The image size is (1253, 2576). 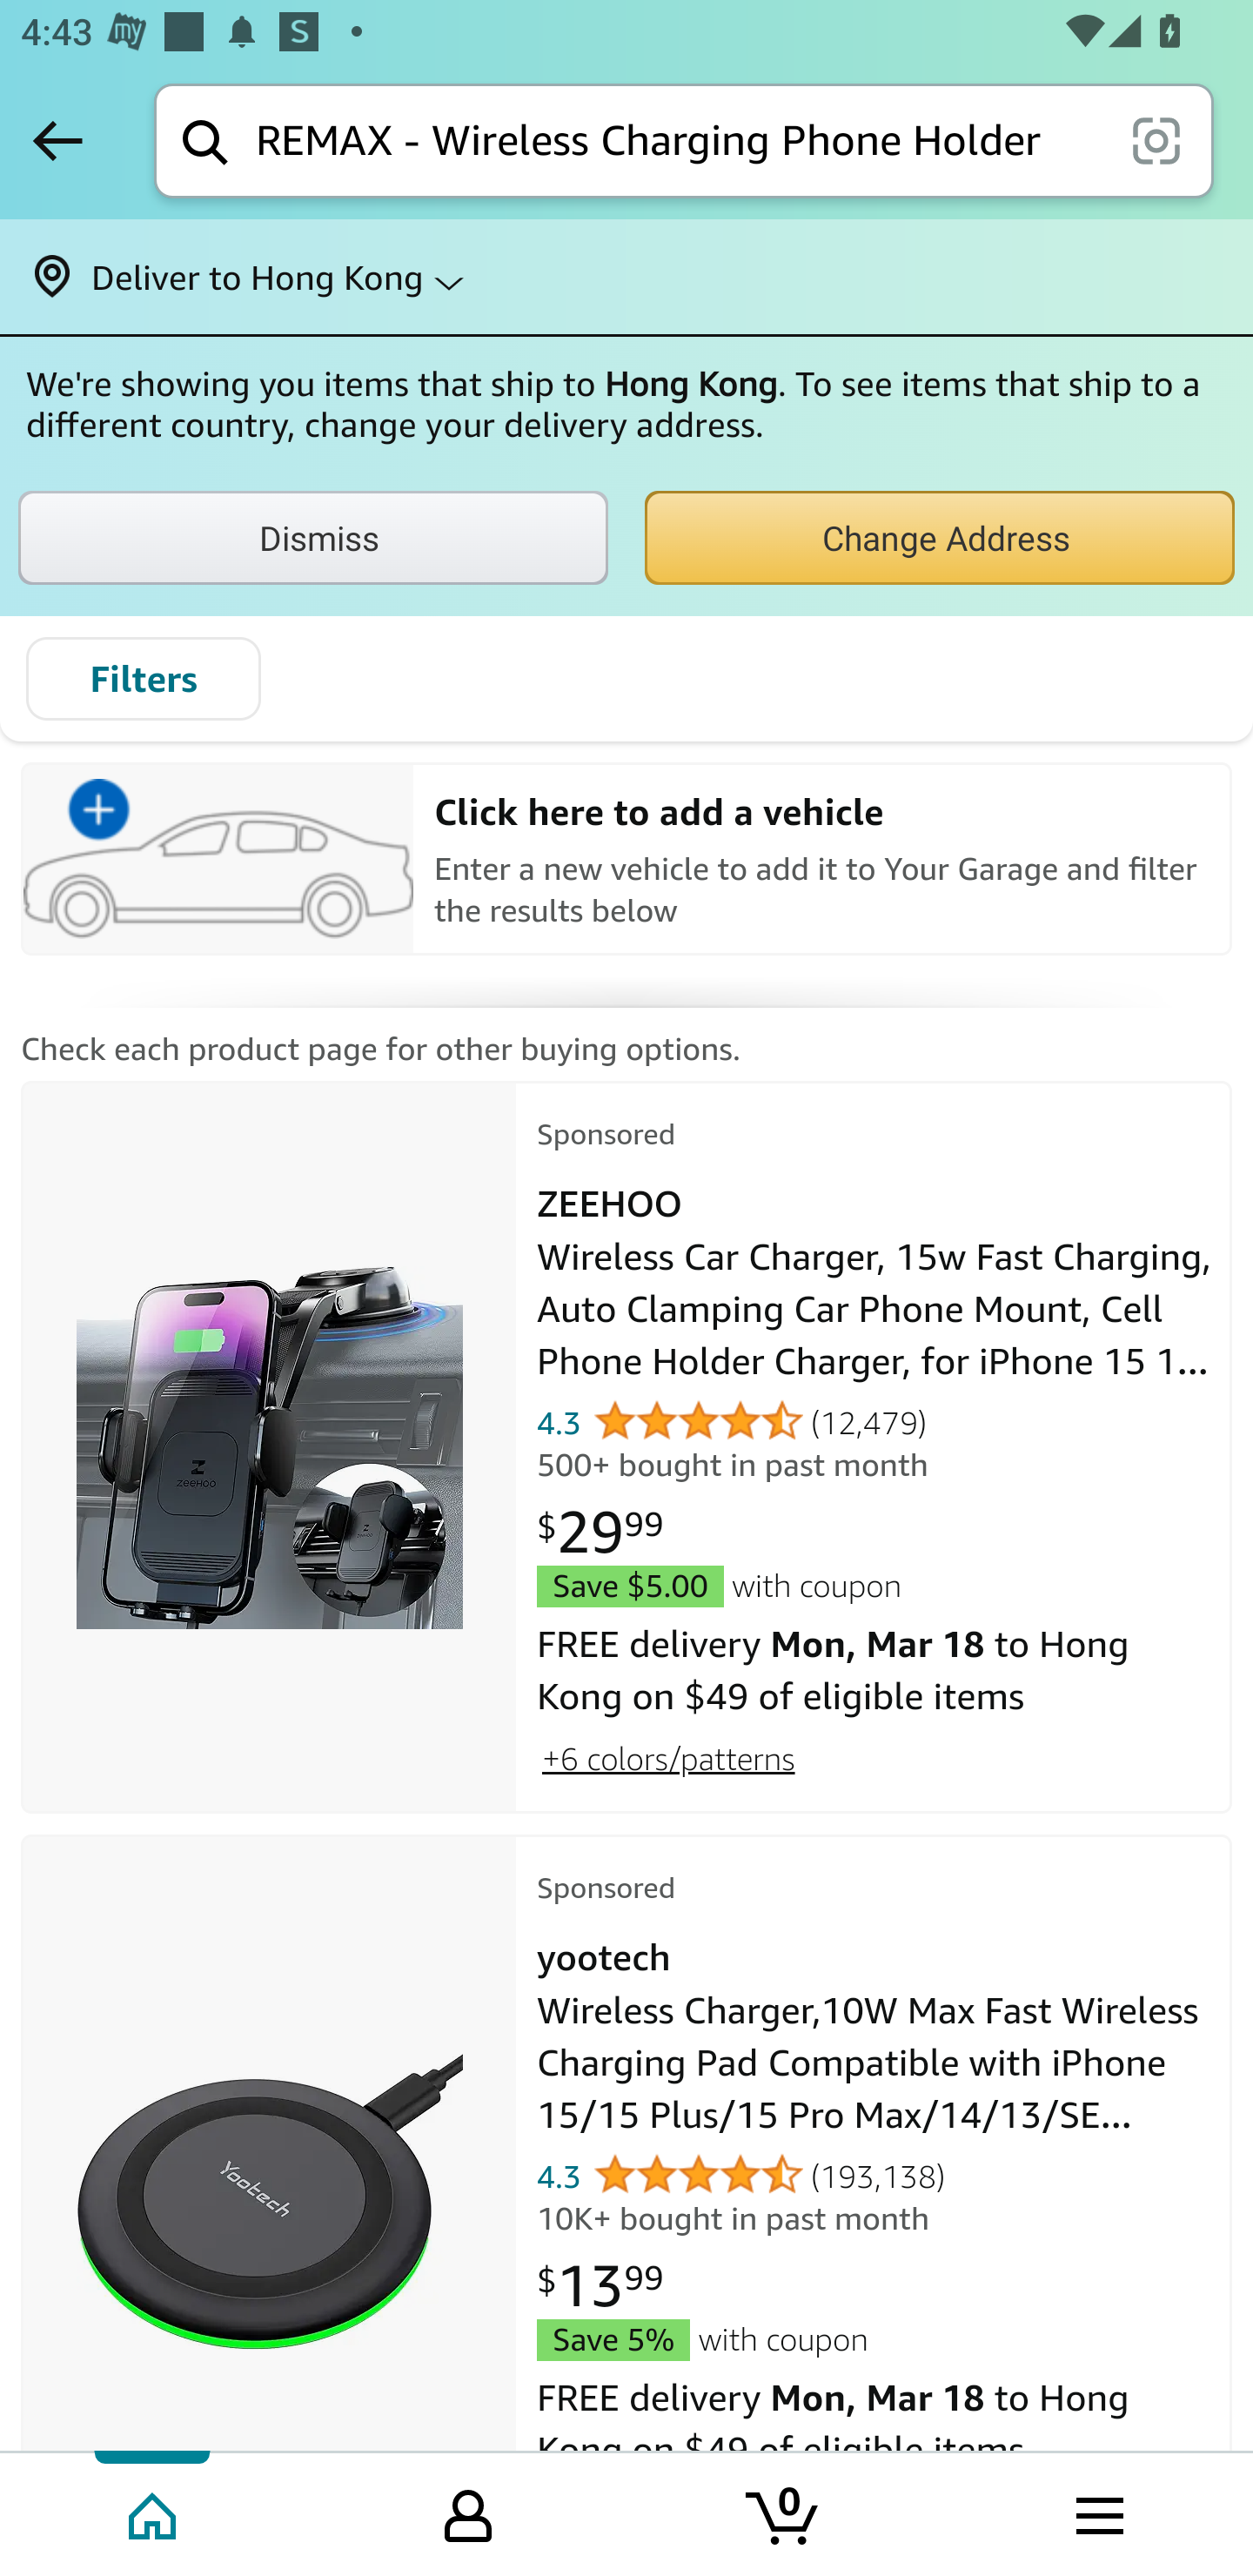 I want to click on Cart 0 item Tab 3 of 4 0, so click(x=784, y=2512).